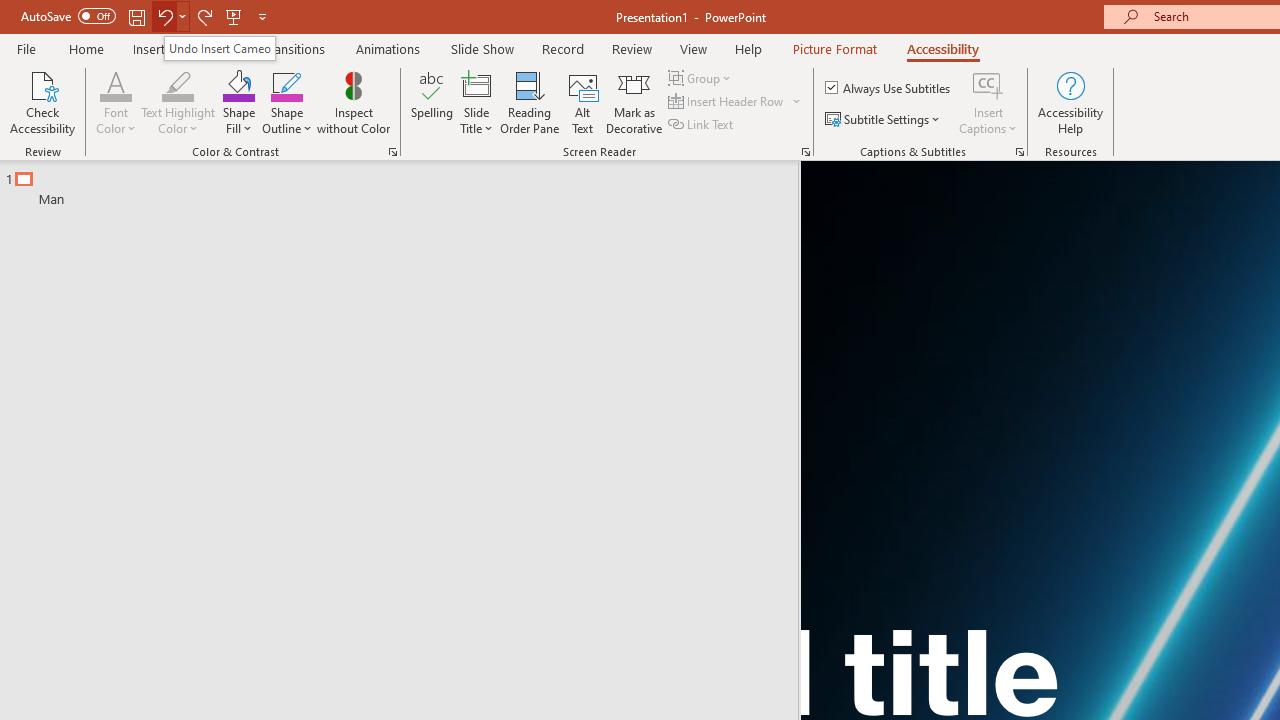  I want to click on Slide Title, so click(476, 84).